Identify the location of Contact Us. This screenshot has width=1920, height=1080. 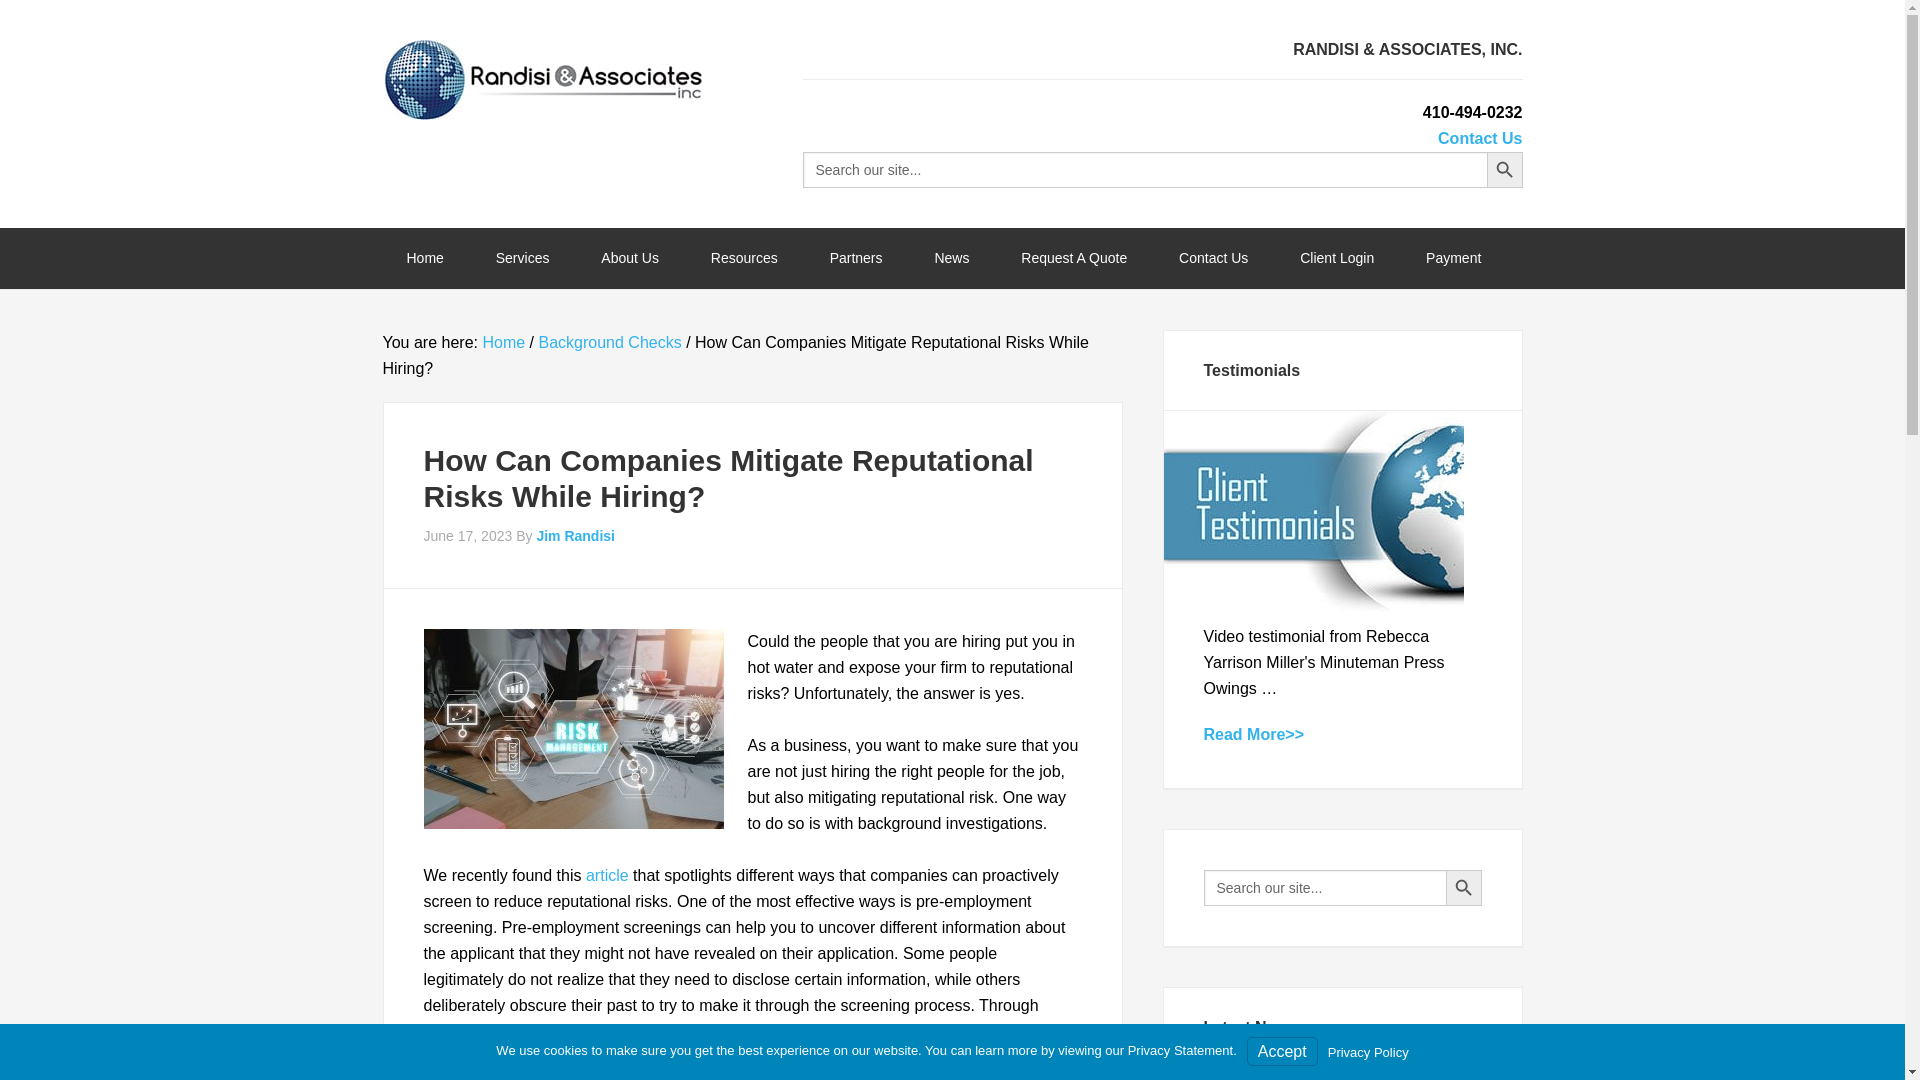
(1213, 258).